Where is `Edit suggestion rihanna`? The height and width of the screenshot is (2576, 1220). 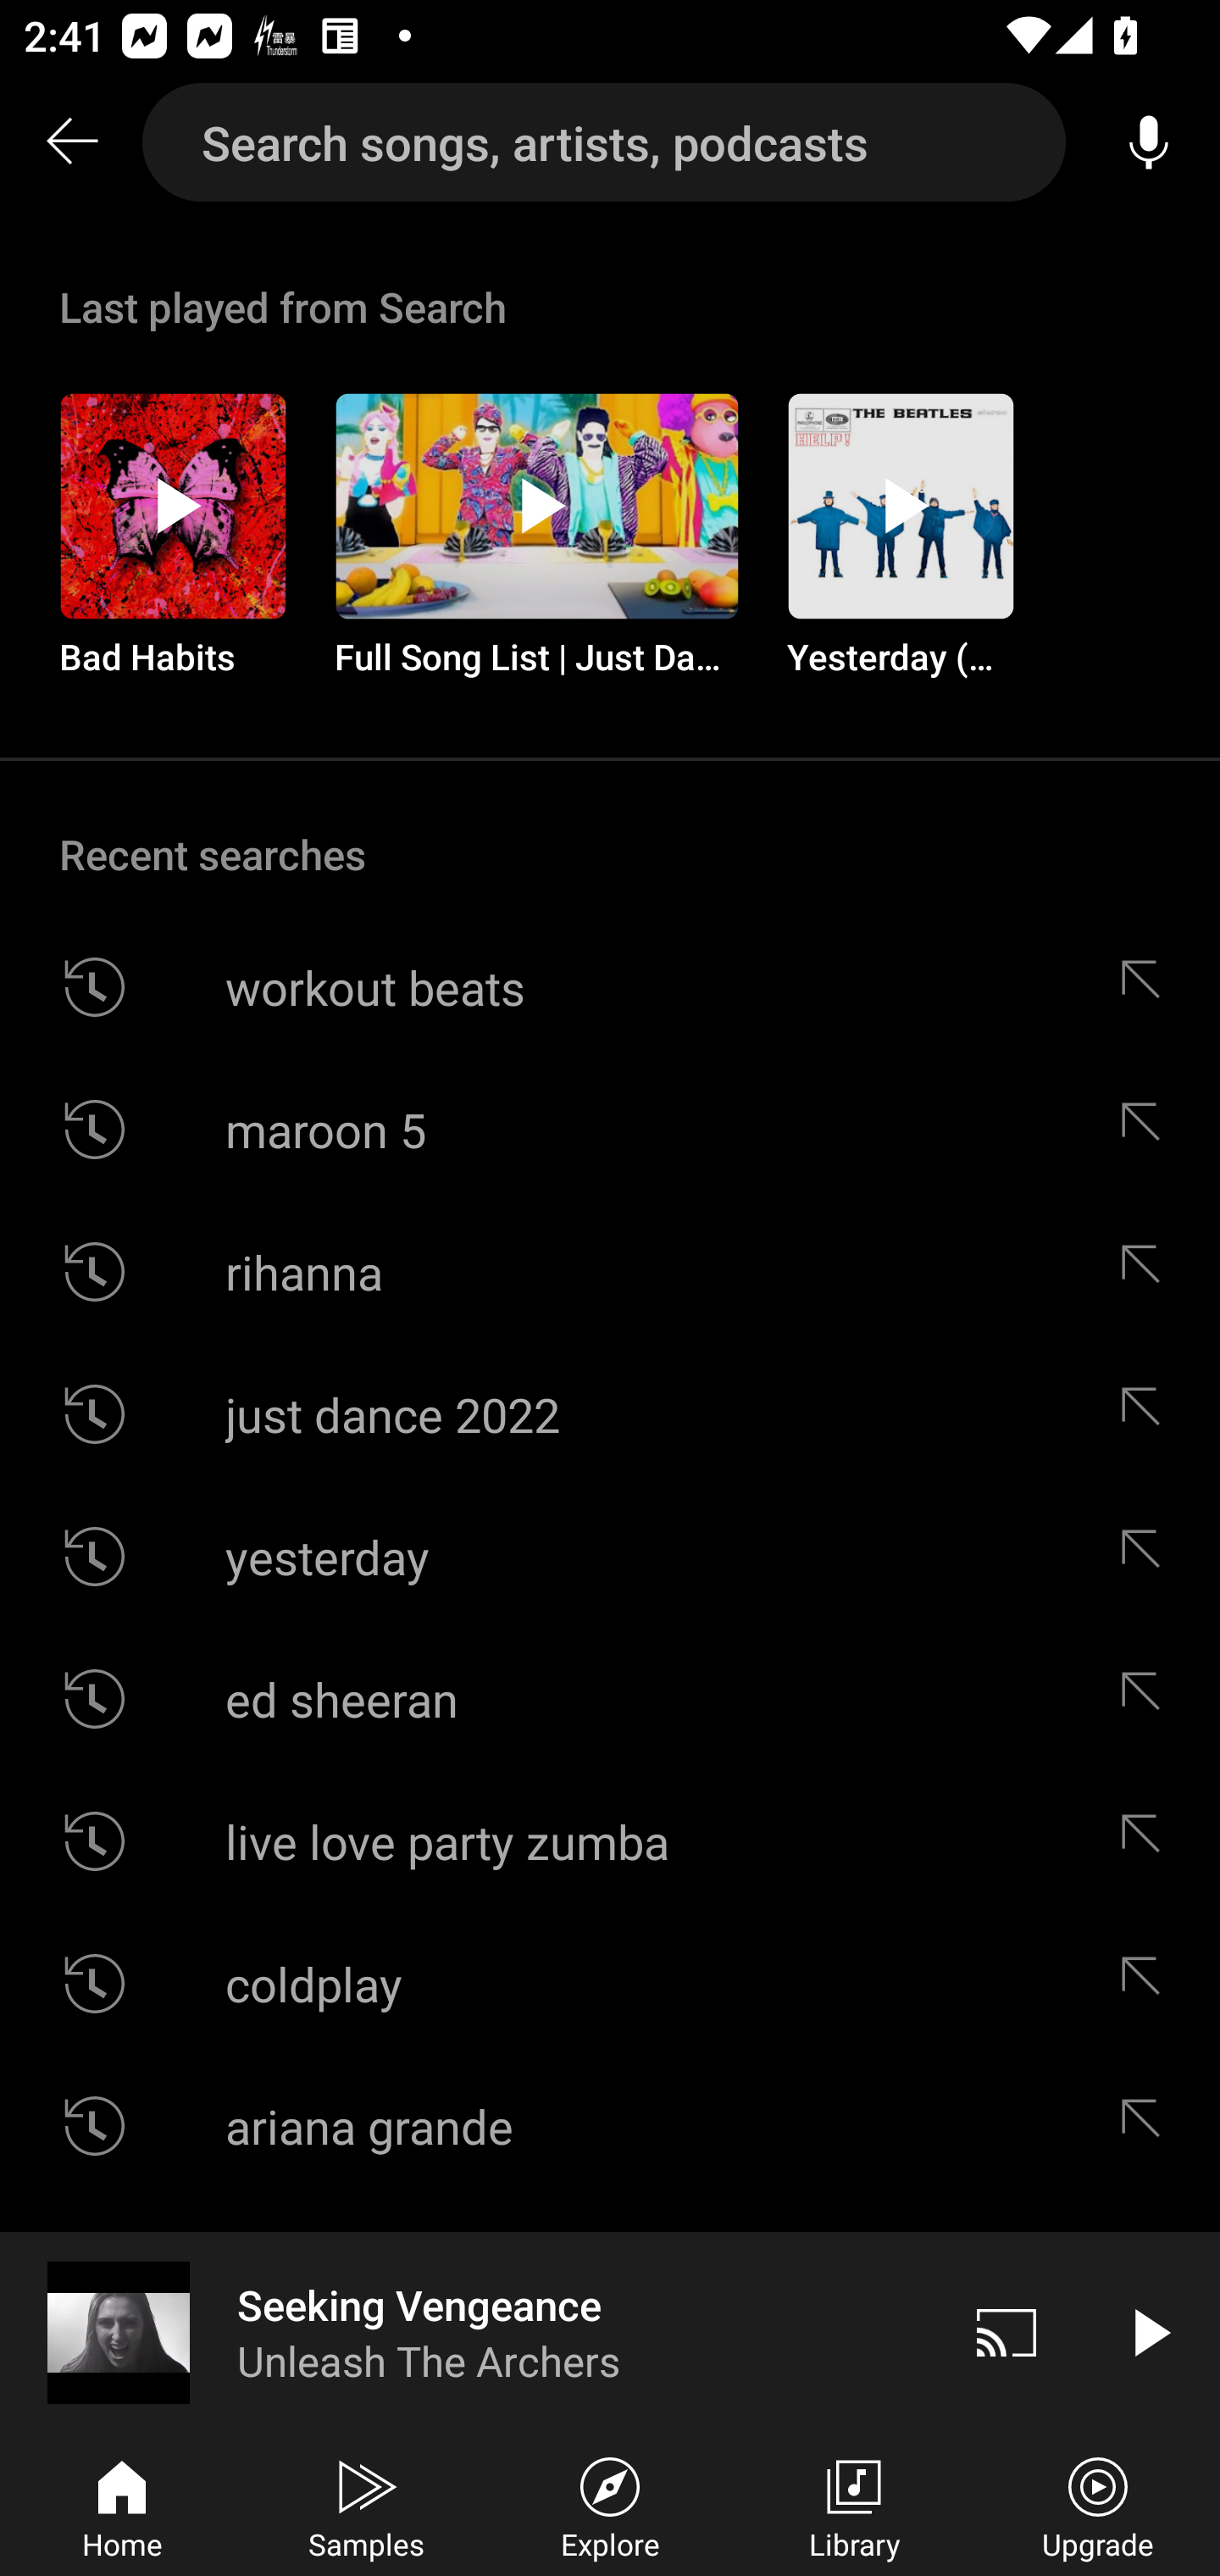
Edit suggestion rihanna is located at coordinates (1148, 1271).